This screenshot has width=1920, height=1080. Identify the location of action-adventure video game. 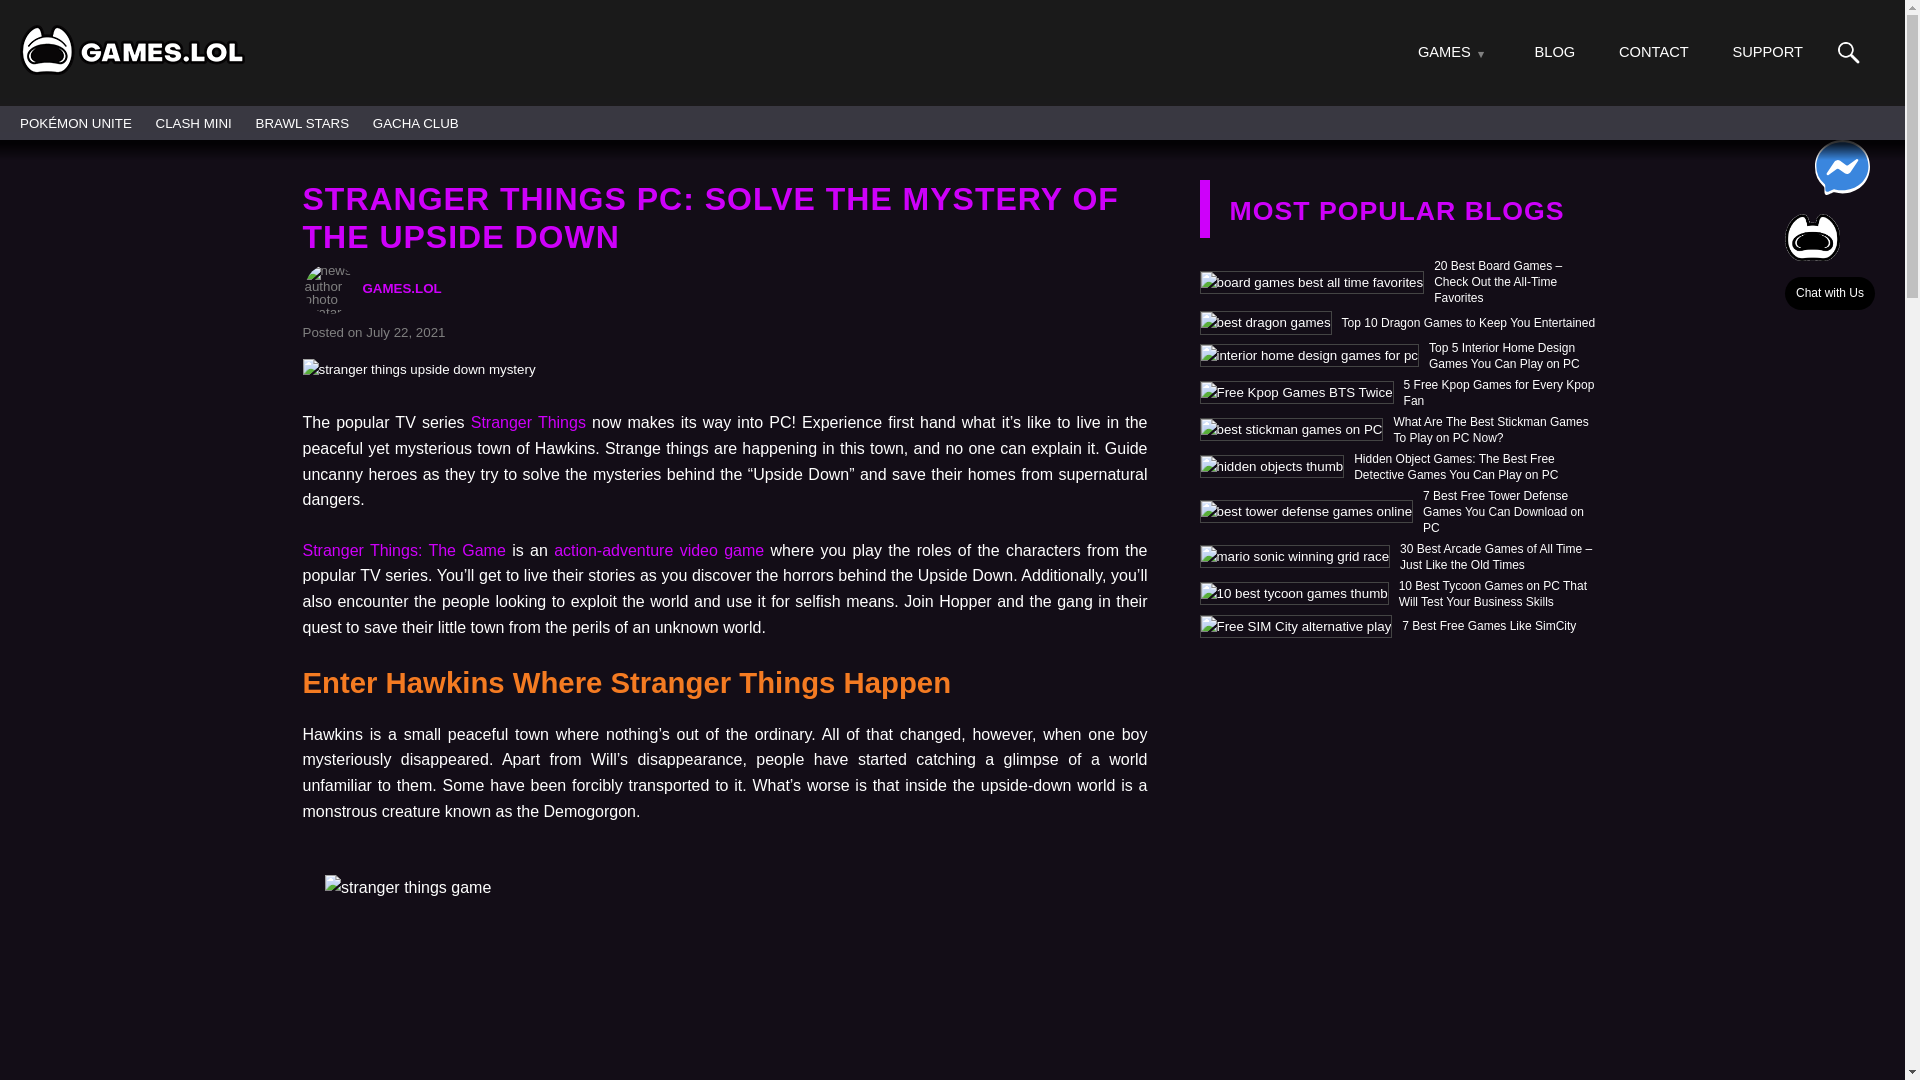
(659, 550).